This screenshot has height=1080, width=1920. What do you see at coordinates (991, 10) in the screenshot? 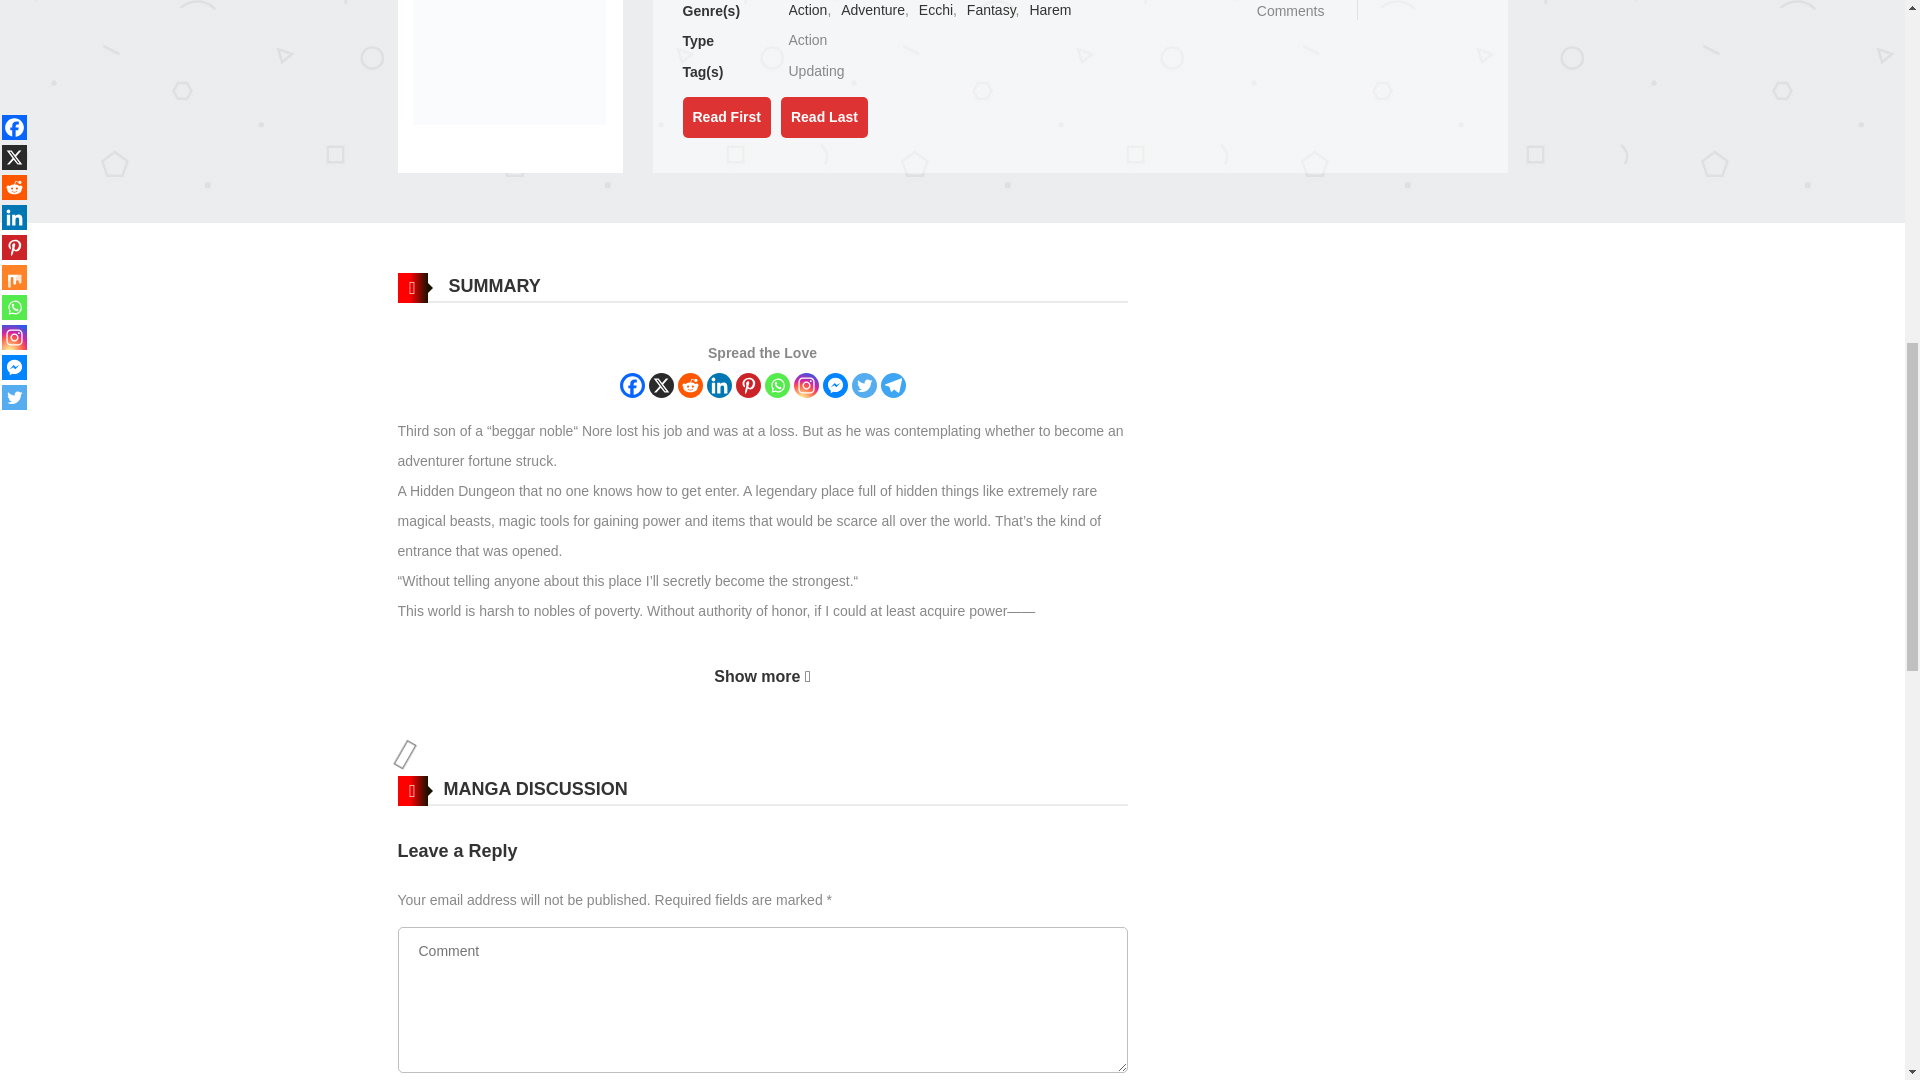
I see `Fantasy` at bounding box center [991, 10].